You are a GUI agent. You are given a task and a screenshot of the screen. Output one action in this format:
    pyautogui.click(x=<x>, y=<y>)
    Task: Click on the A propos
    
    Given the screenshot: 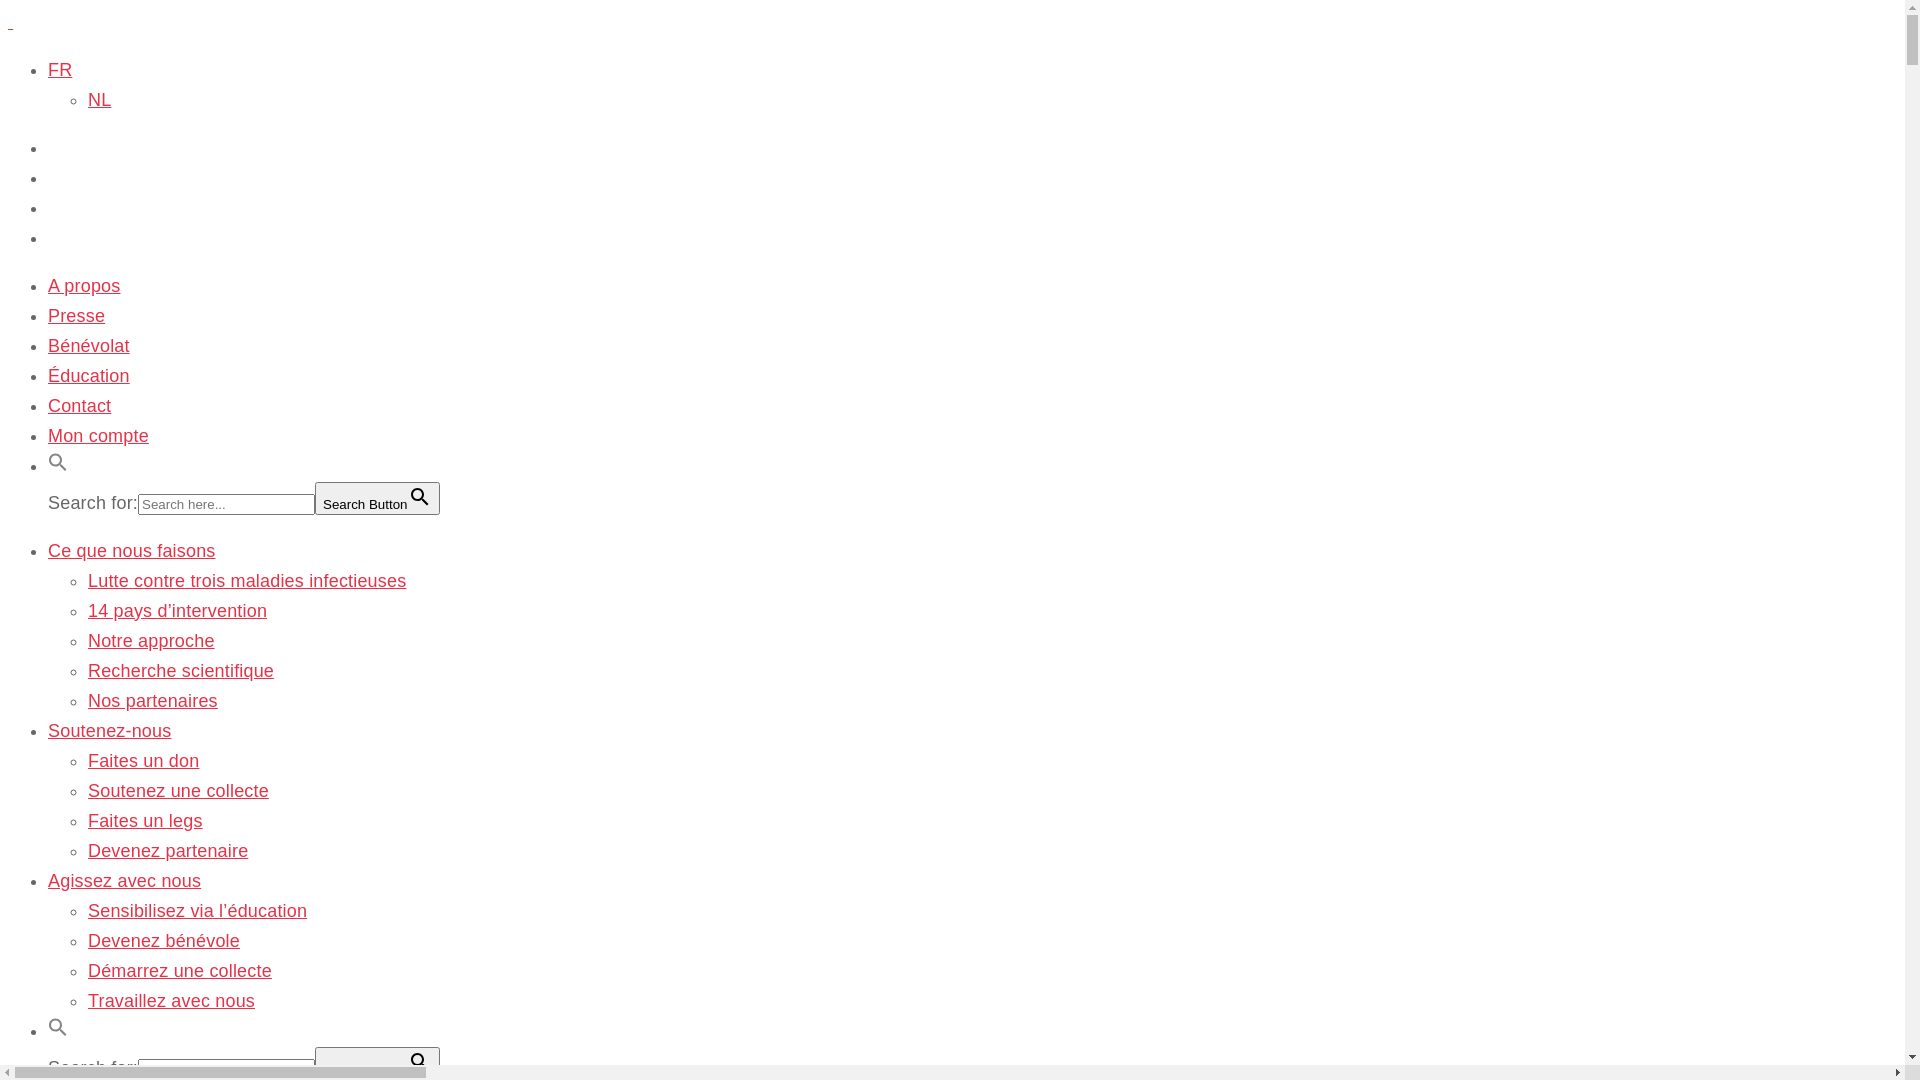 What is the action you would take?
    pyautogui.click(x=84, y=286)
    